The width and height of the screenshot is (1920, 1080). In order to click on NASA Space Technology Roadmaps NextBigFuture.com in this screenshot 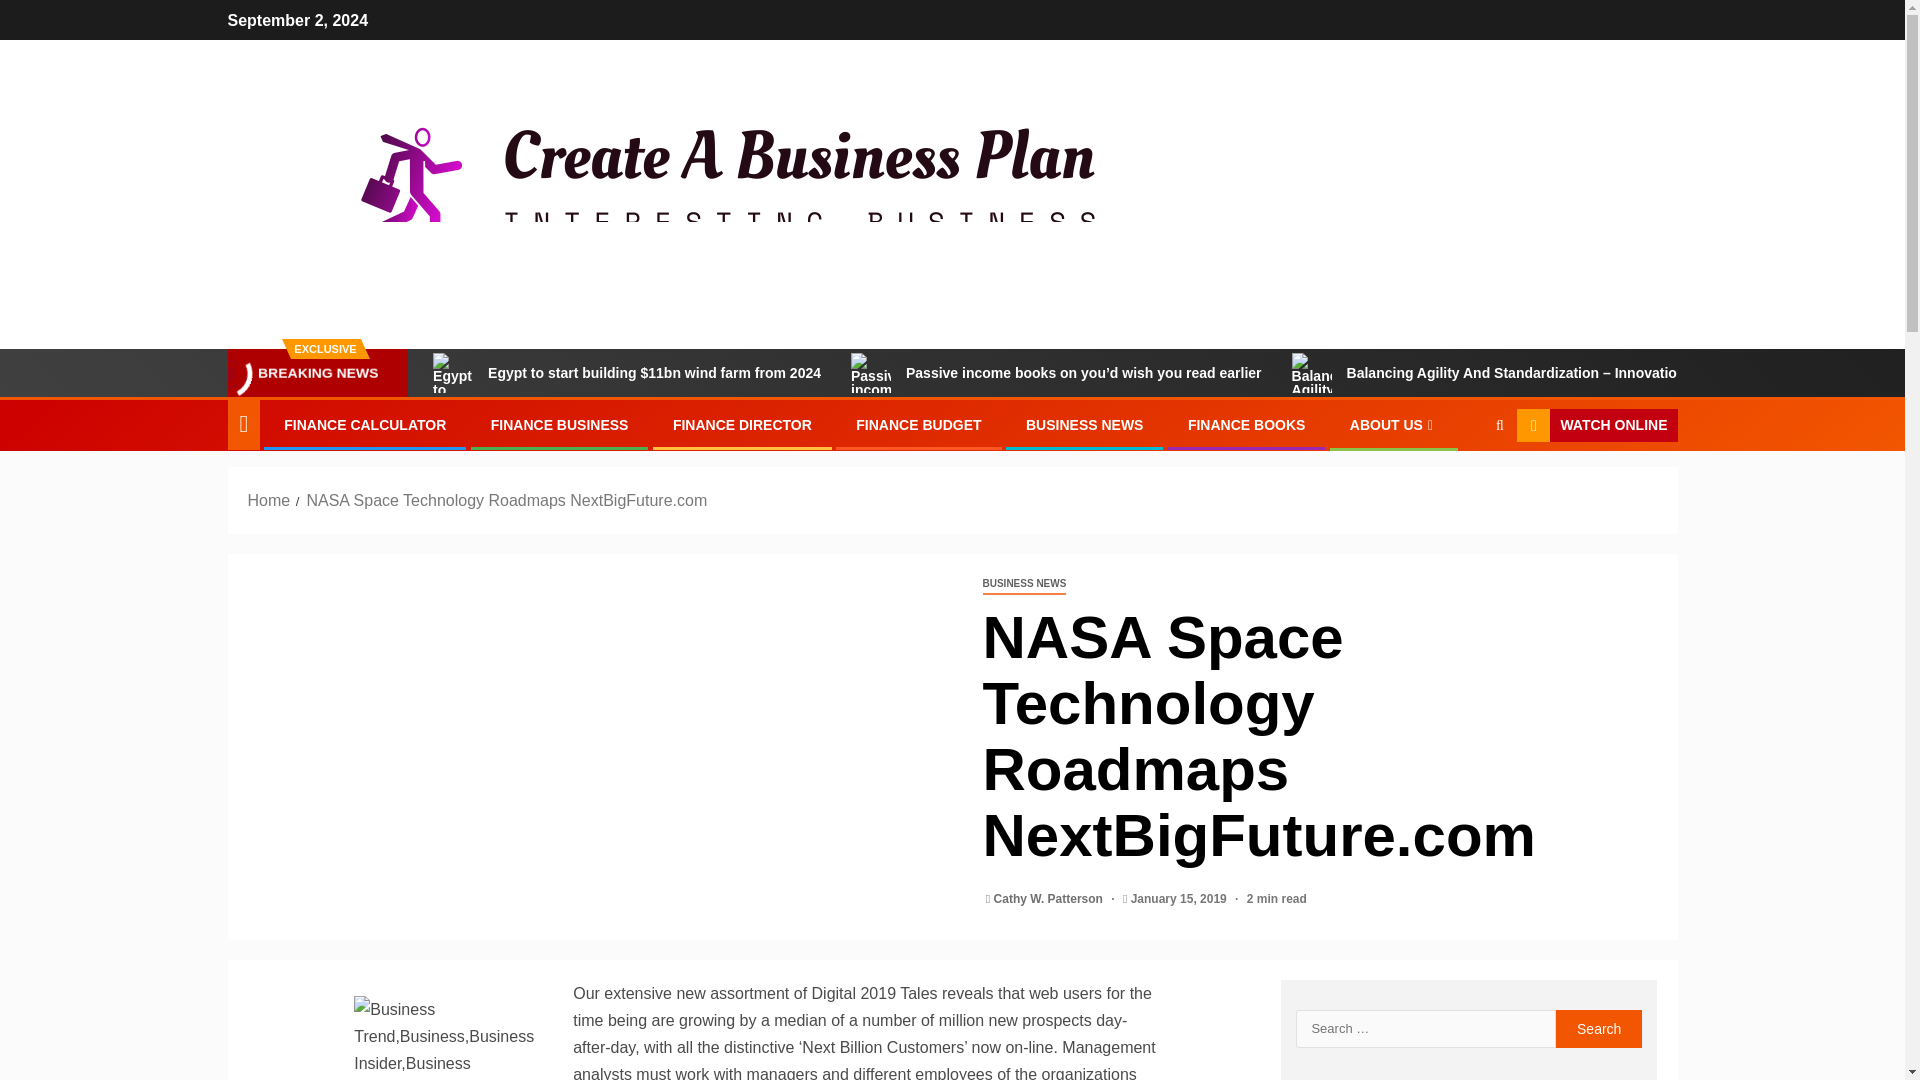, I will do `click(506, 500)`.